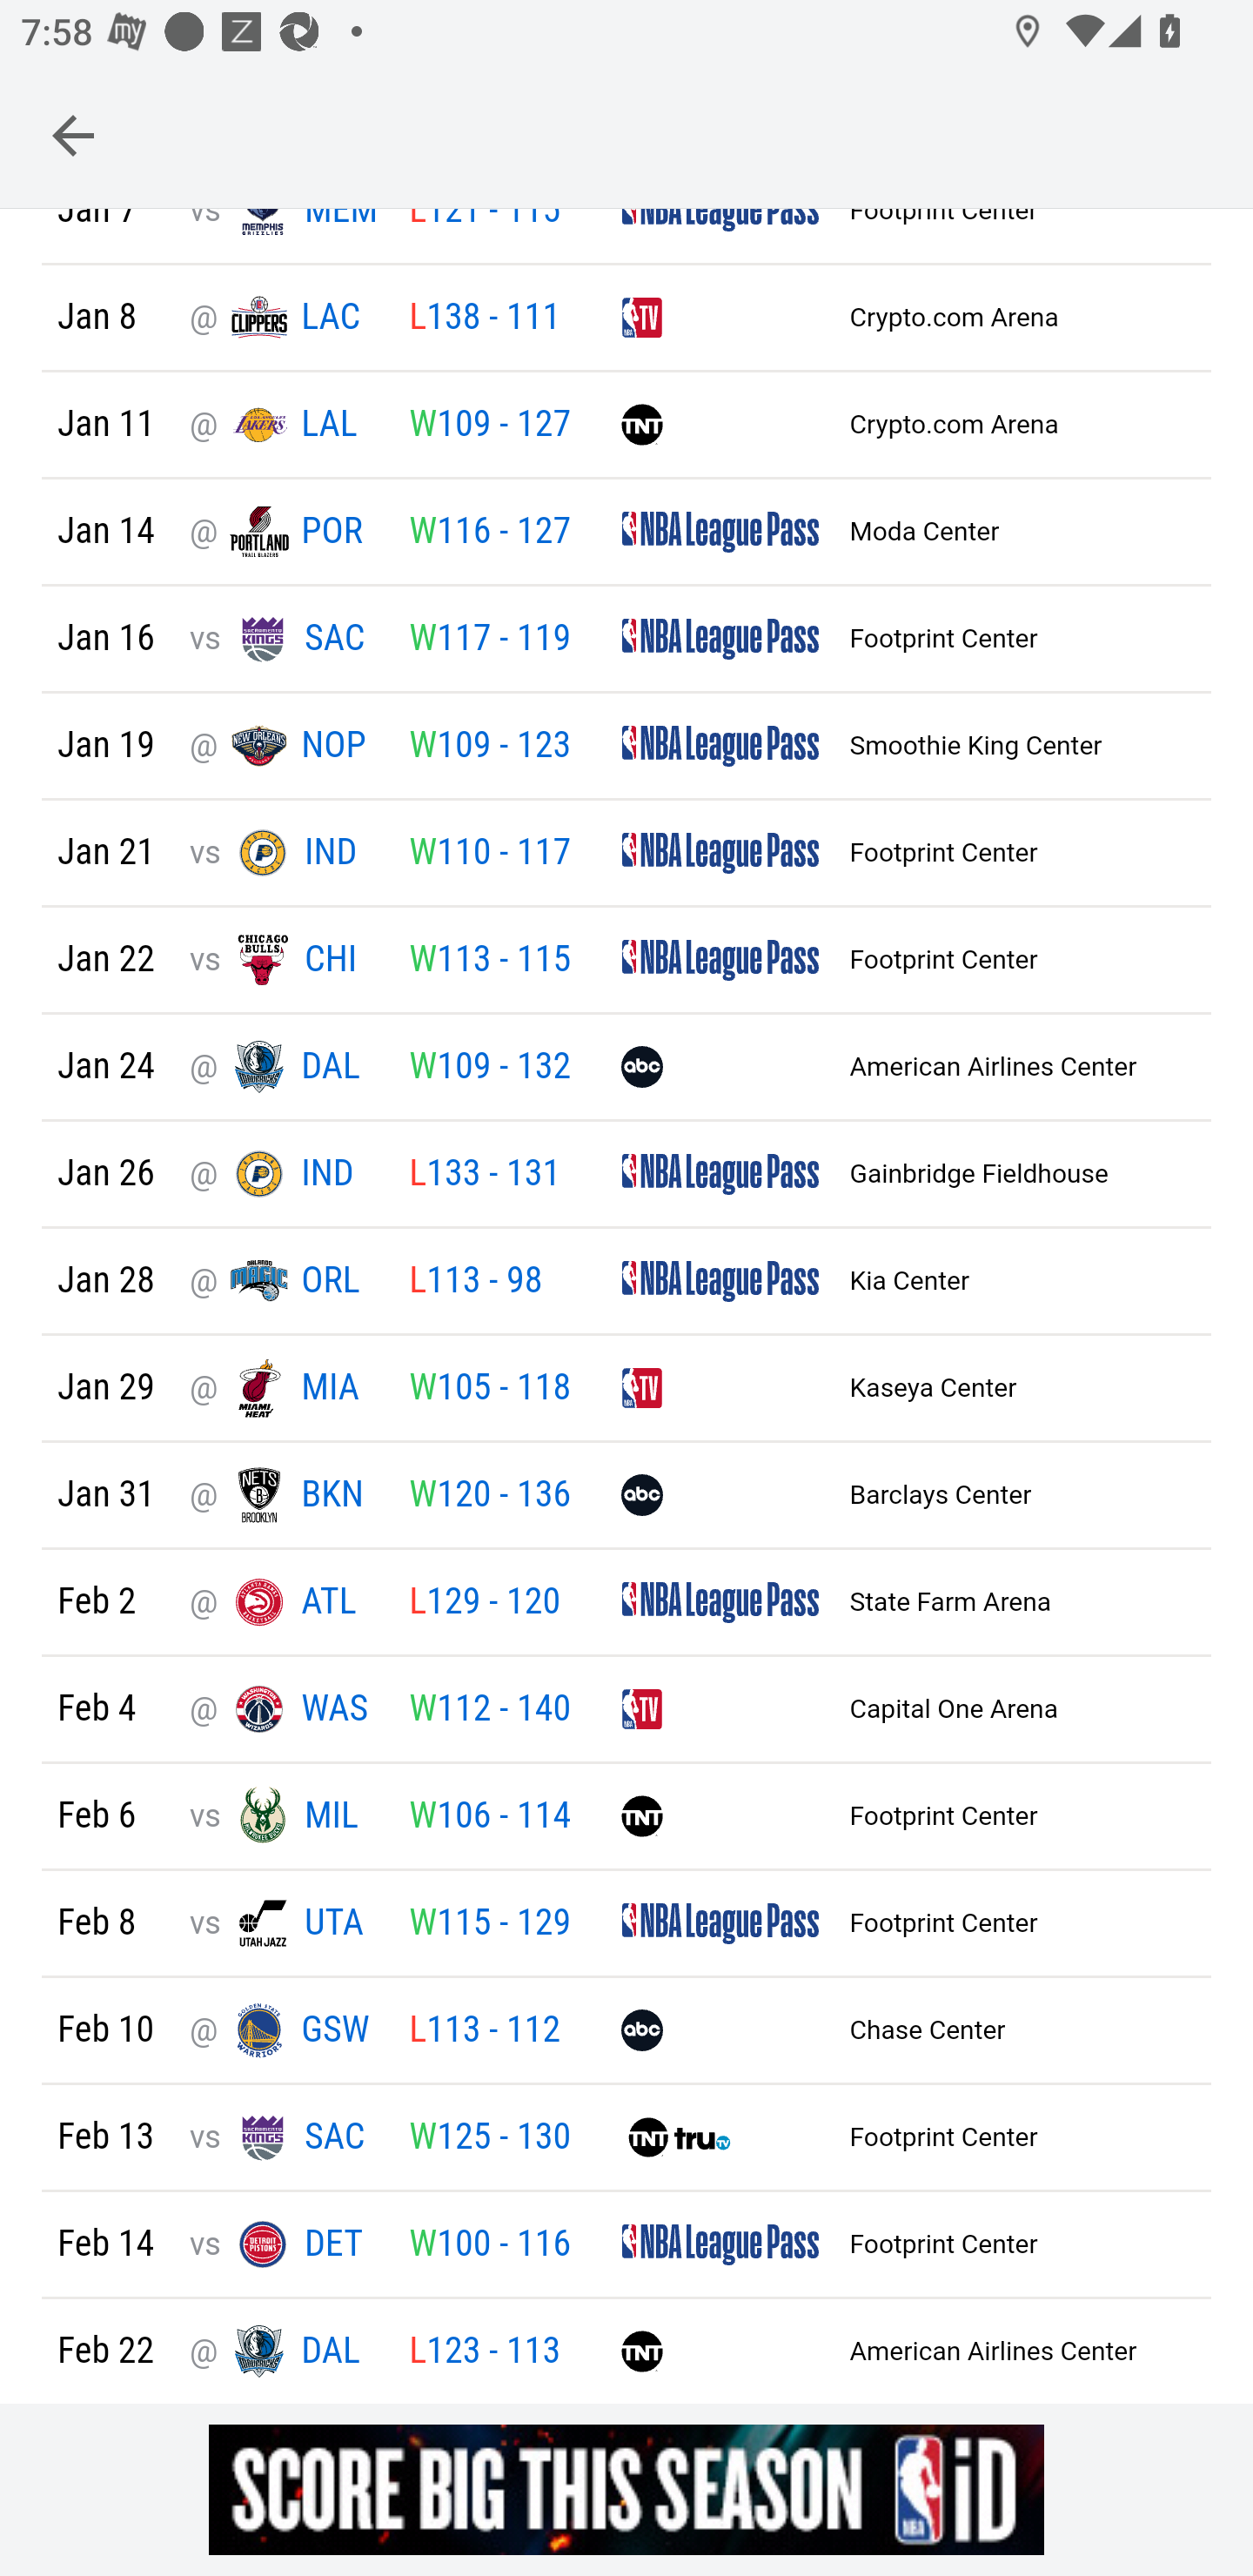 The height and width of the screenshot is (2576, 1253). Describe the element at coordinates (489, 426) in the screenshot. I see `W109 - 127 W 109 - 127` at that location.